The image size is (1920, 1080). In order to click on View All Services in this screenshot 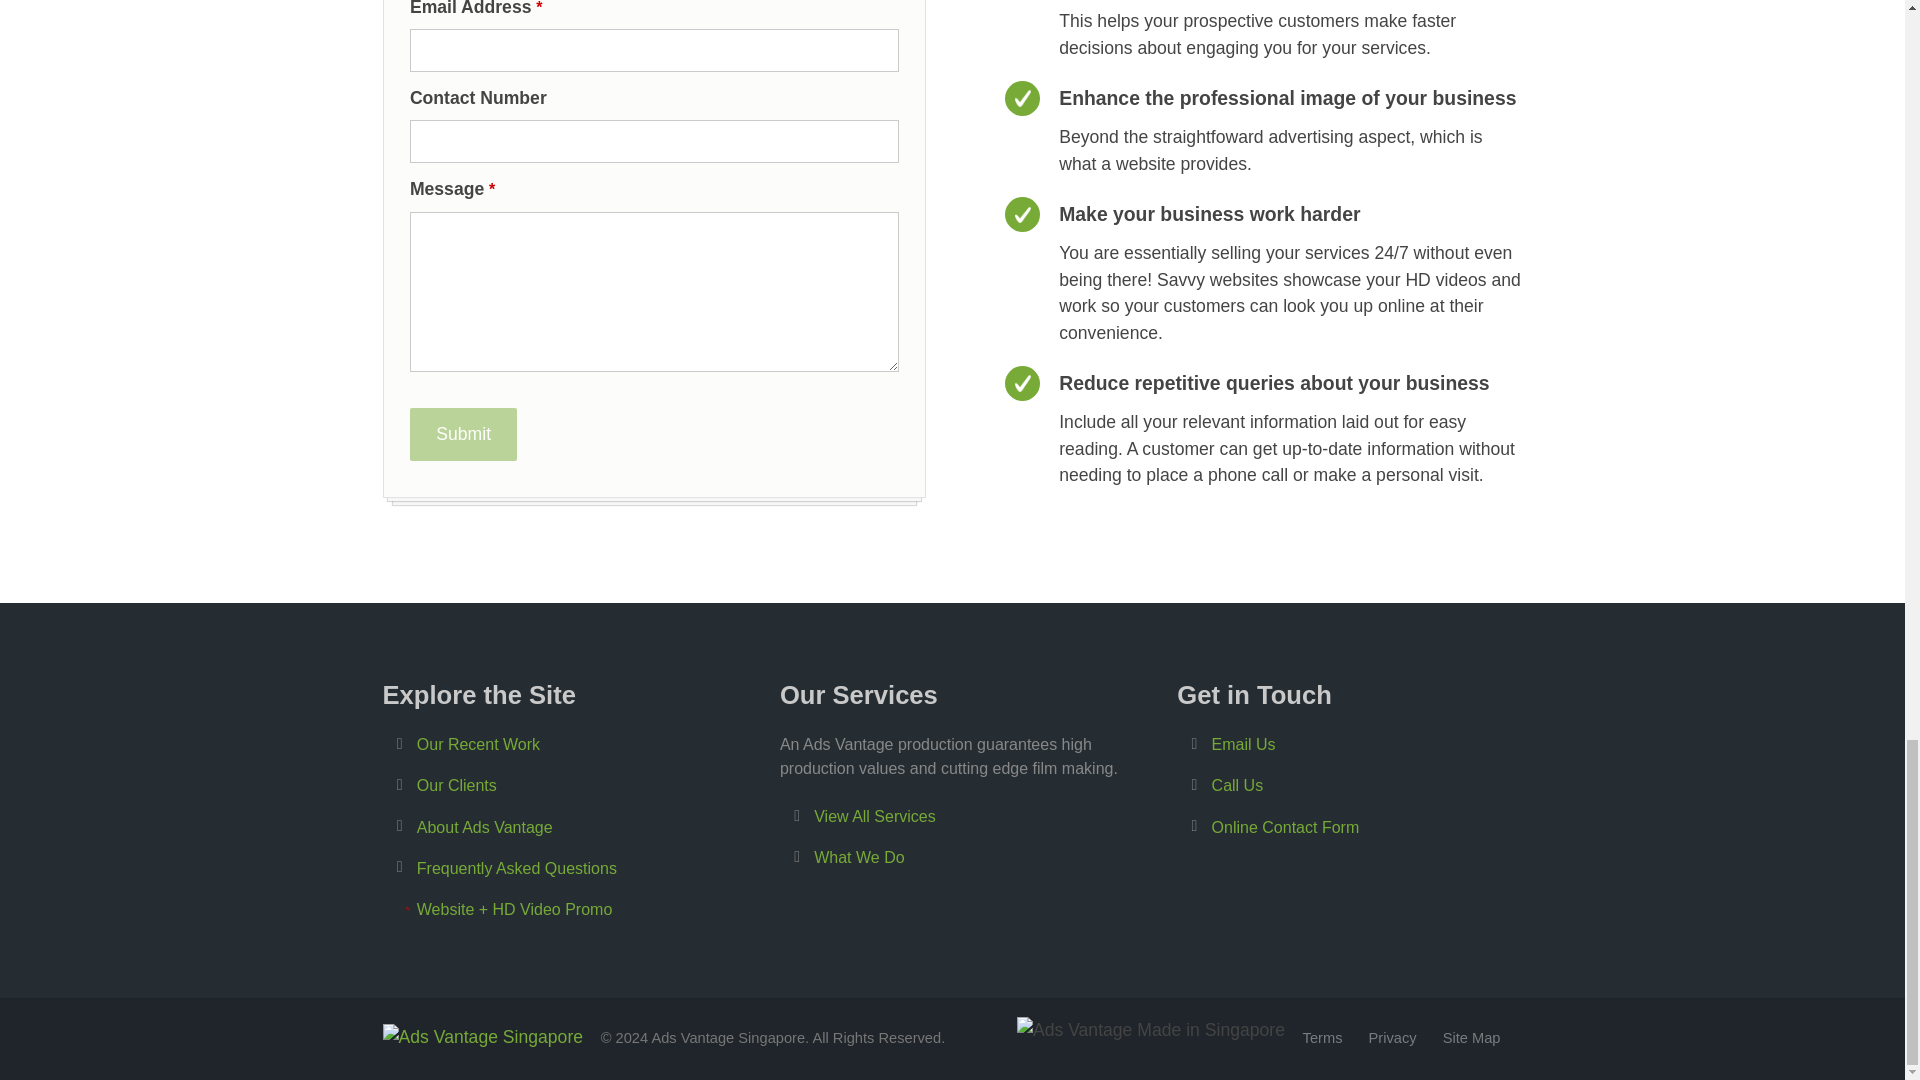, I will do `click(875, 816)`.